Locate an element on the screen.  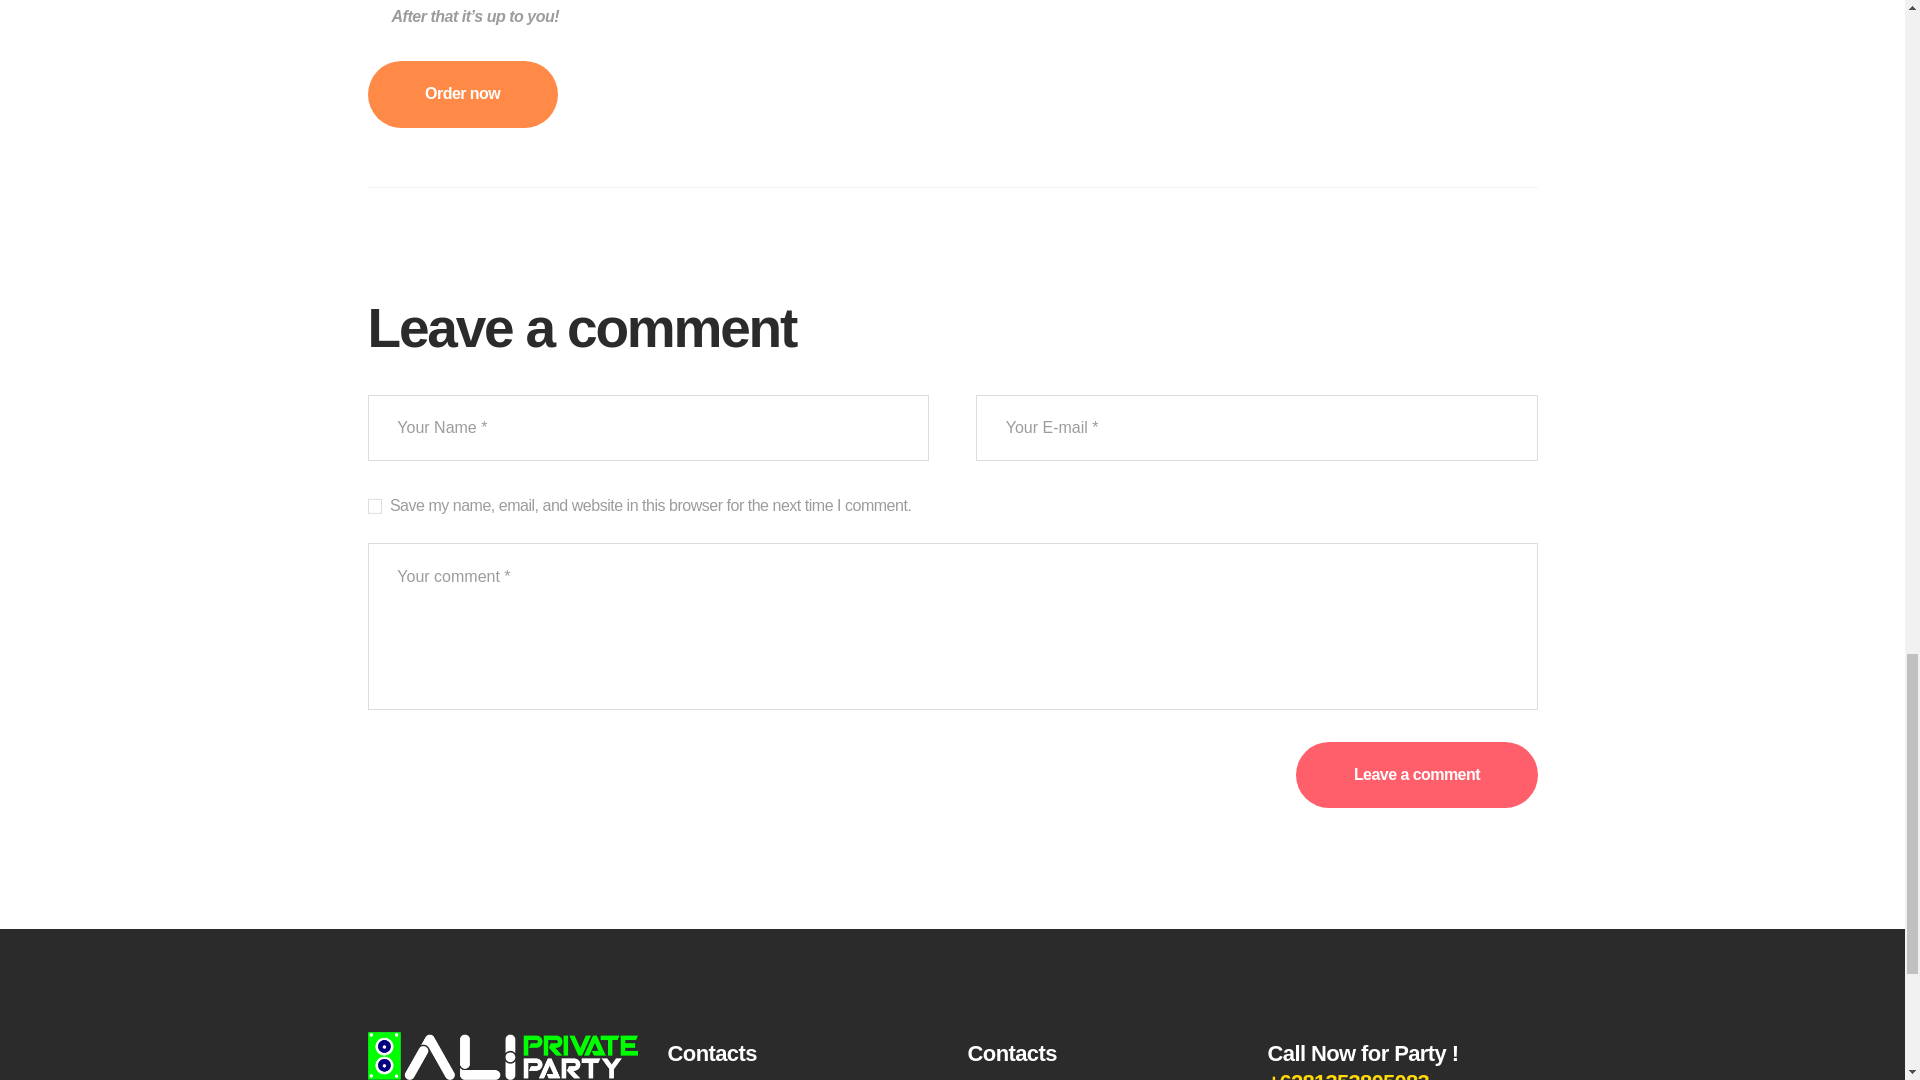
Leave a comment is located at coordinates (1416, 774).